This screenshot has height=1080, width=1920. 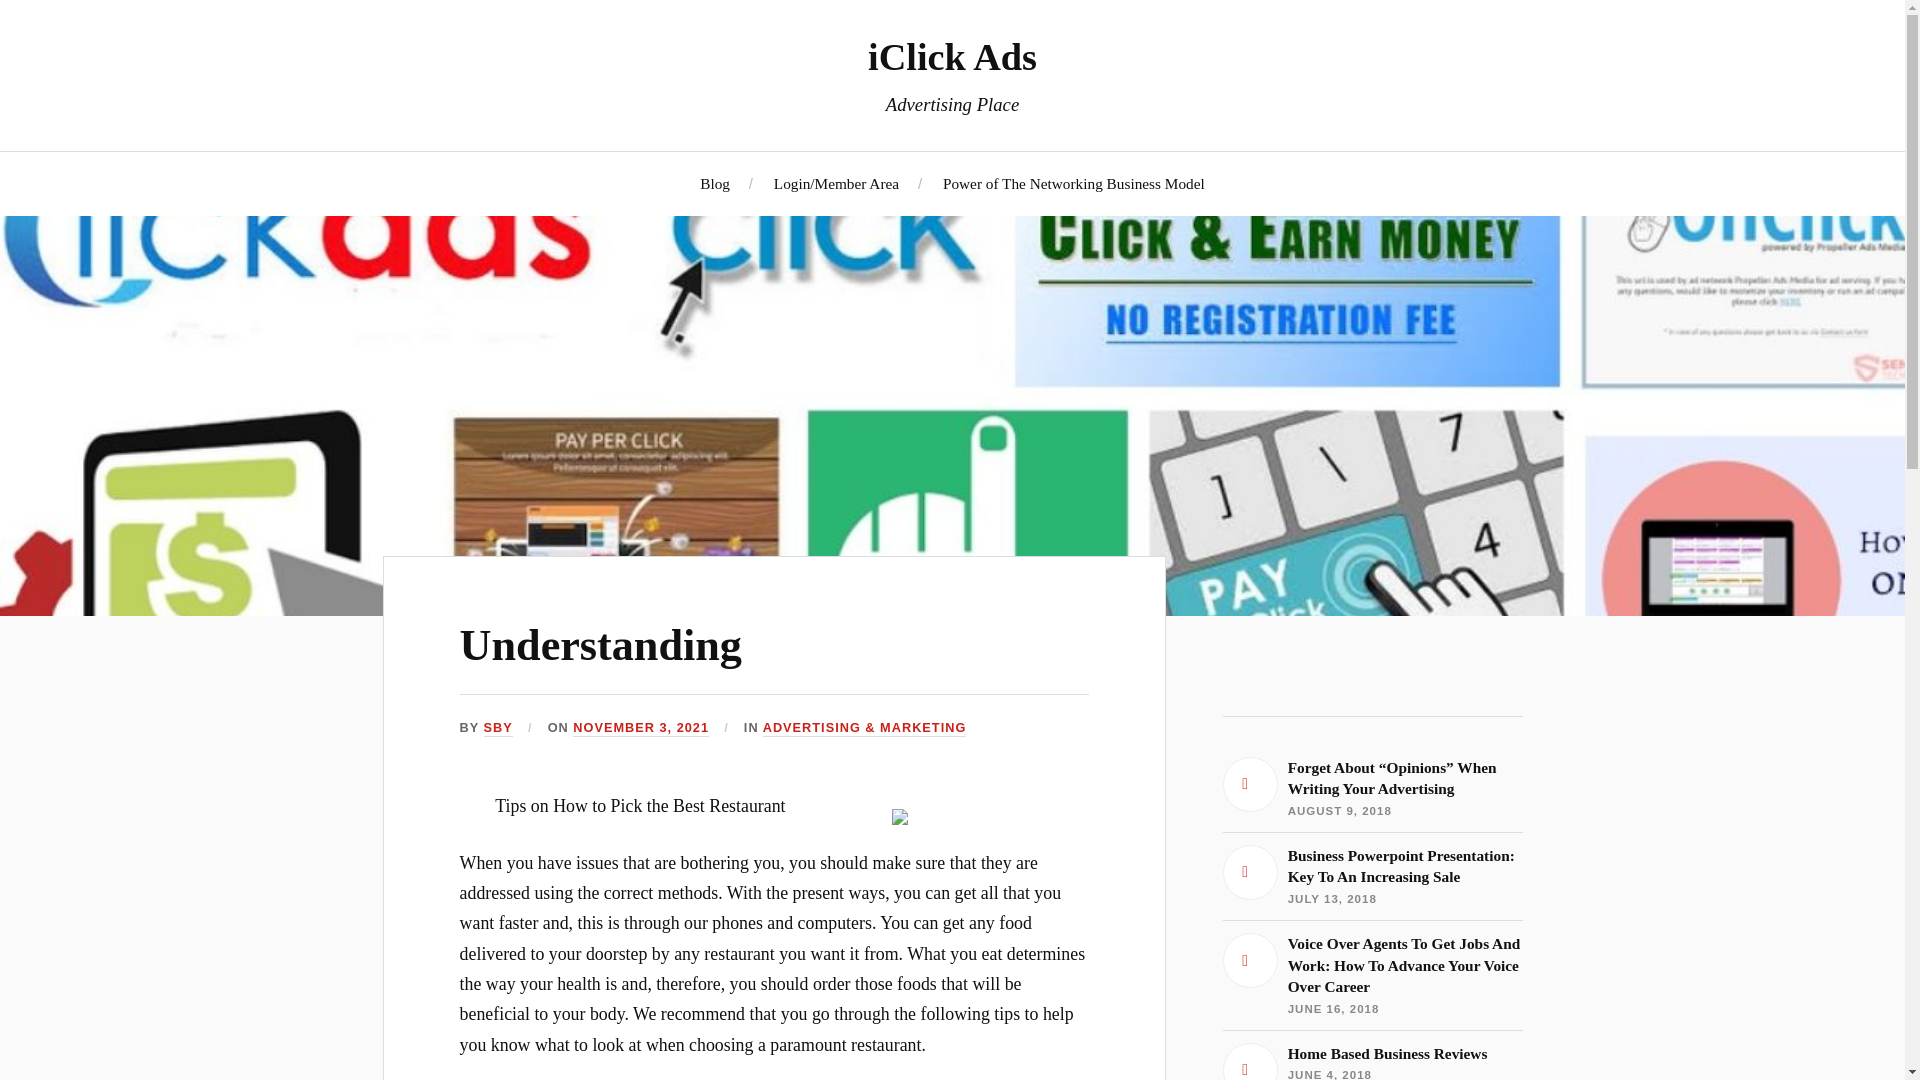 What do you see at coordinates (952, 56) in the screenshot?
I see `iClick Ads` at bounding box center [952, 56].